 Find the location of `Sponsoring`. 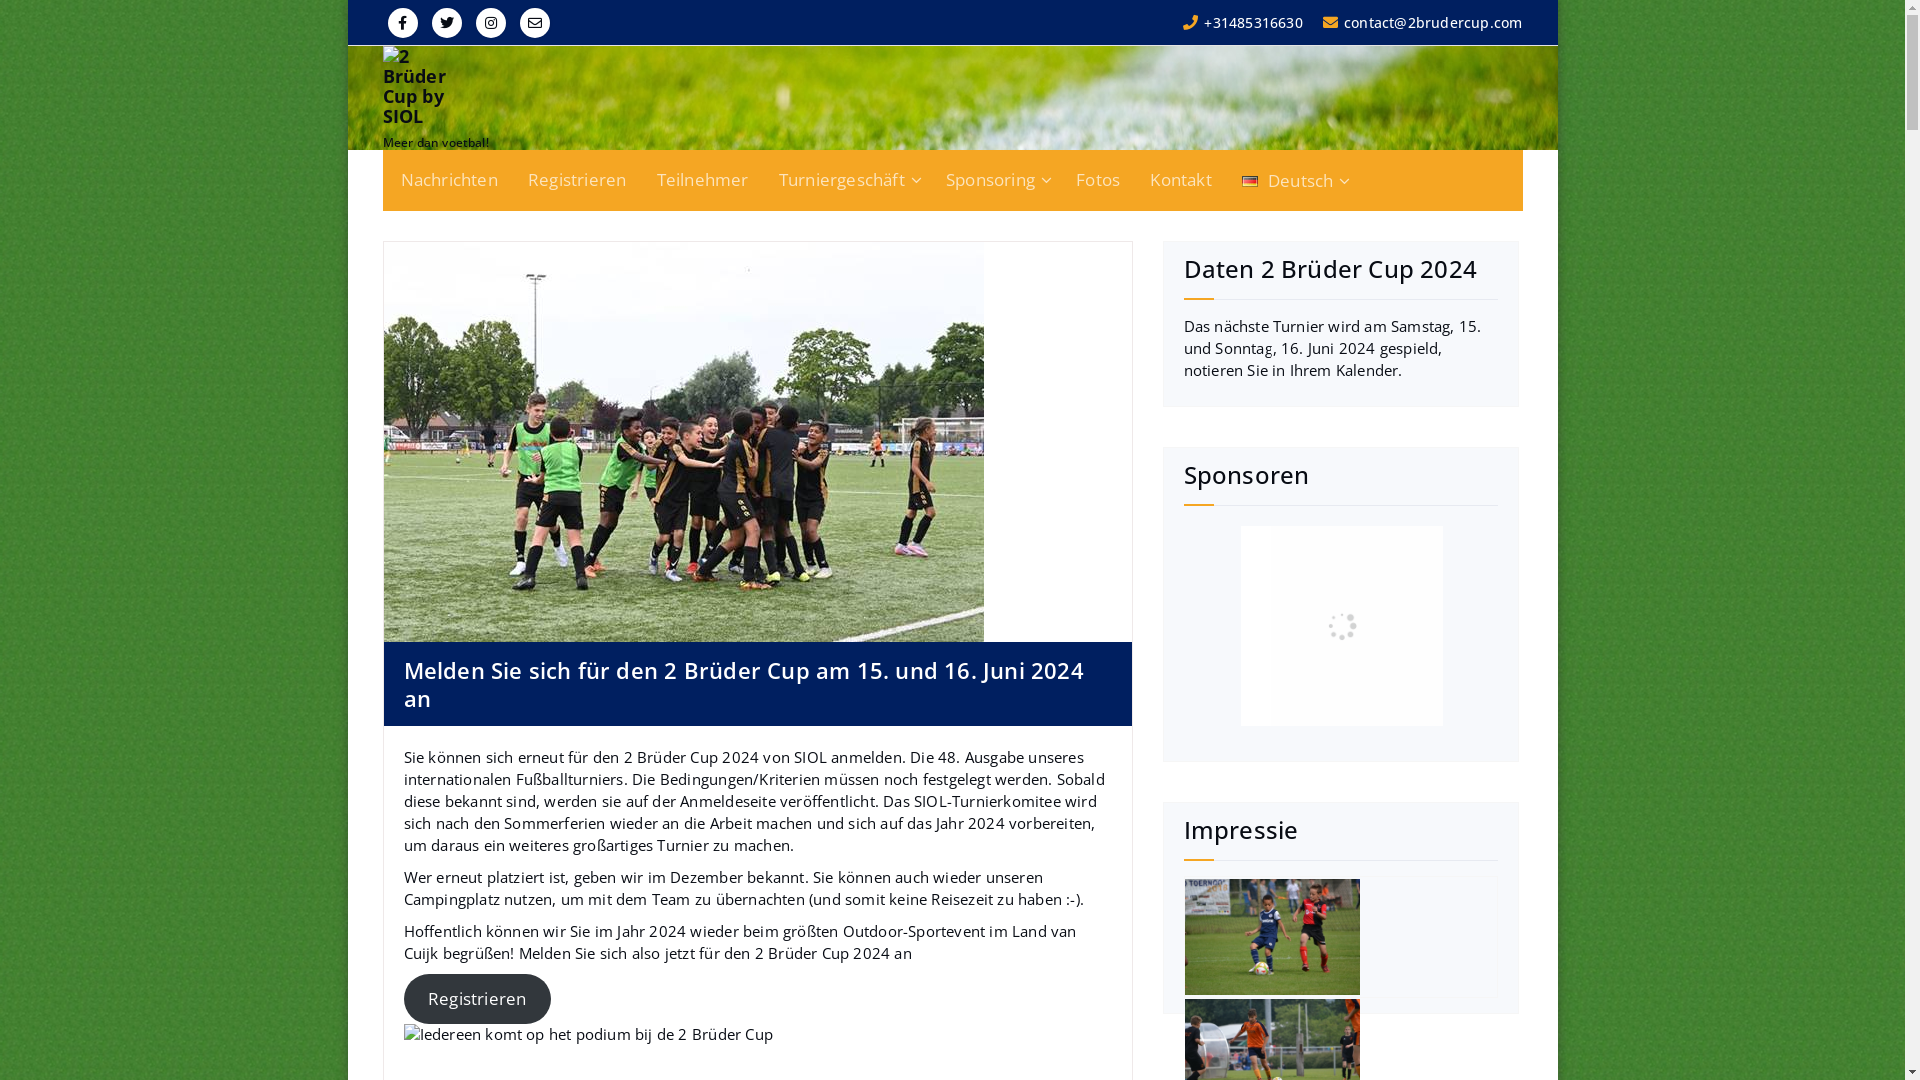

Sponsoring is located at coordinates (996, 180).